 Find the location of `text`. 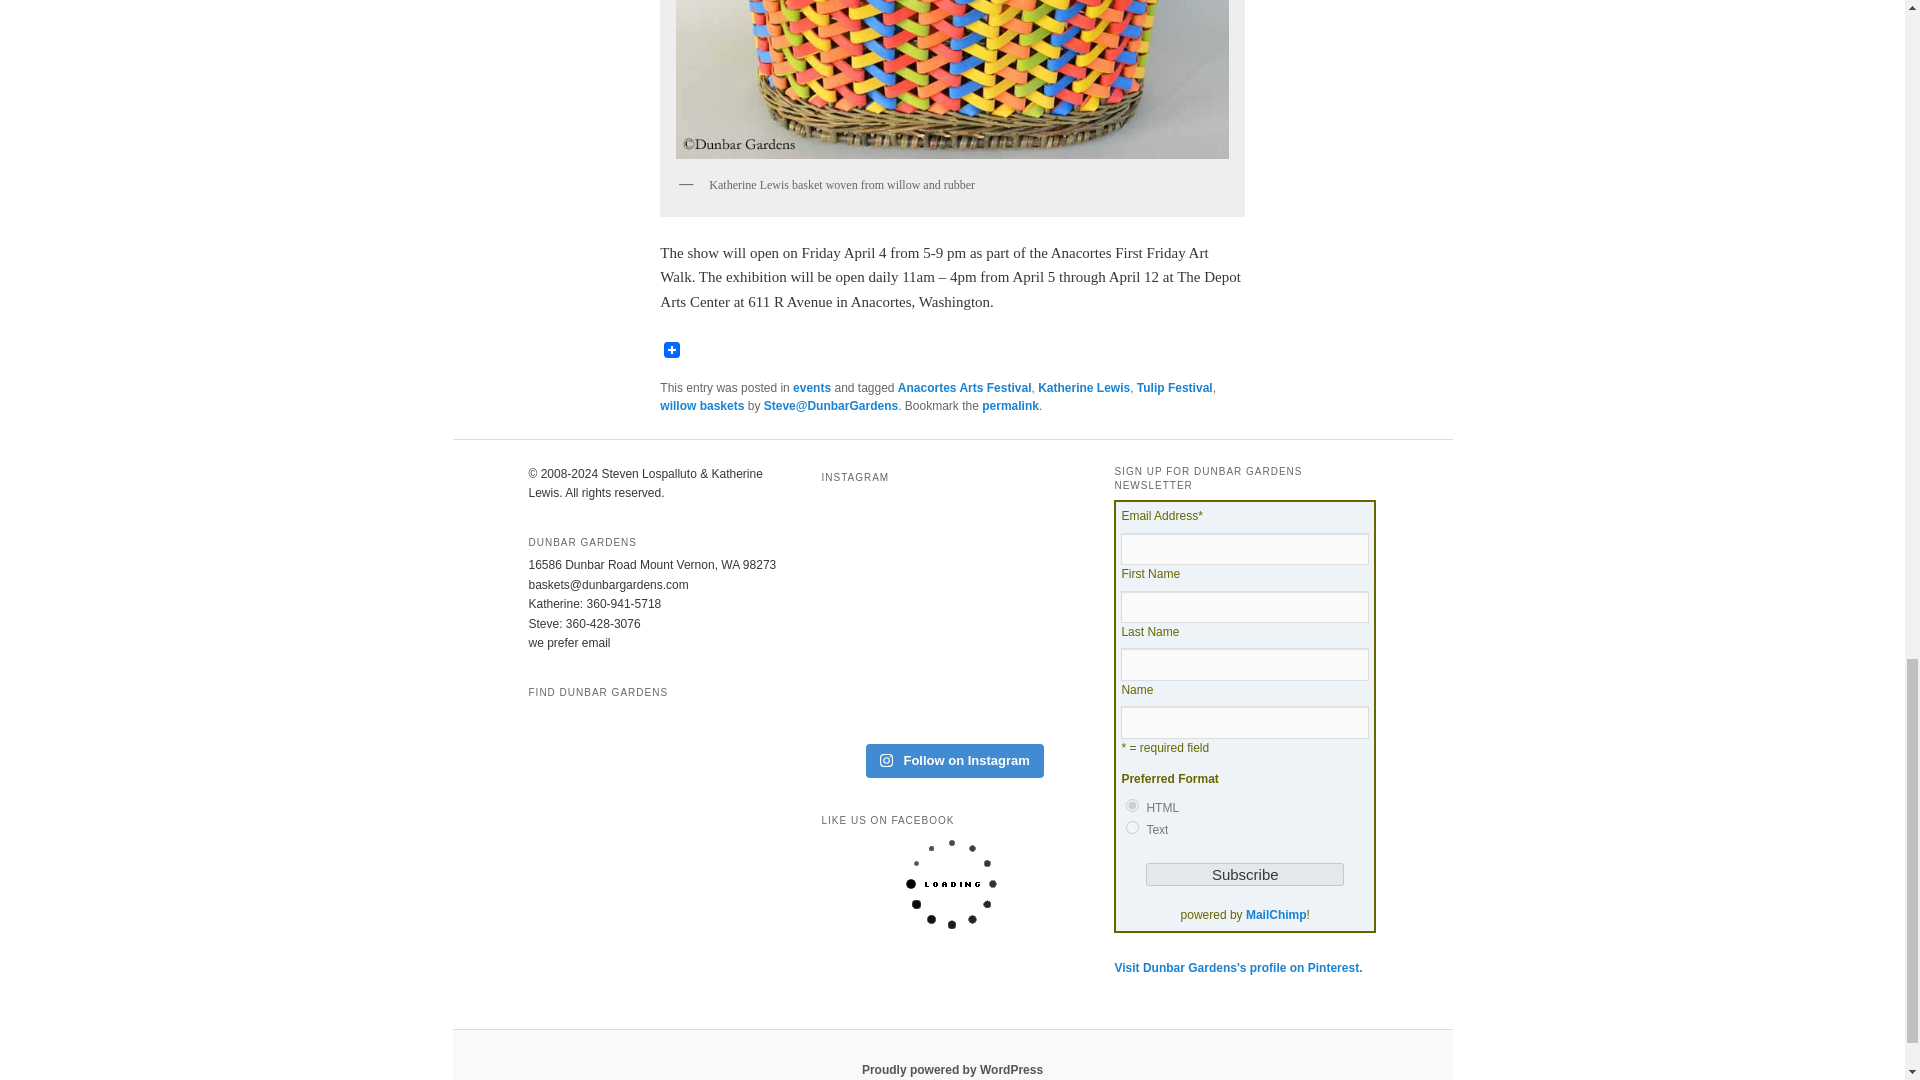

text is located at coordinates (1132, 826).